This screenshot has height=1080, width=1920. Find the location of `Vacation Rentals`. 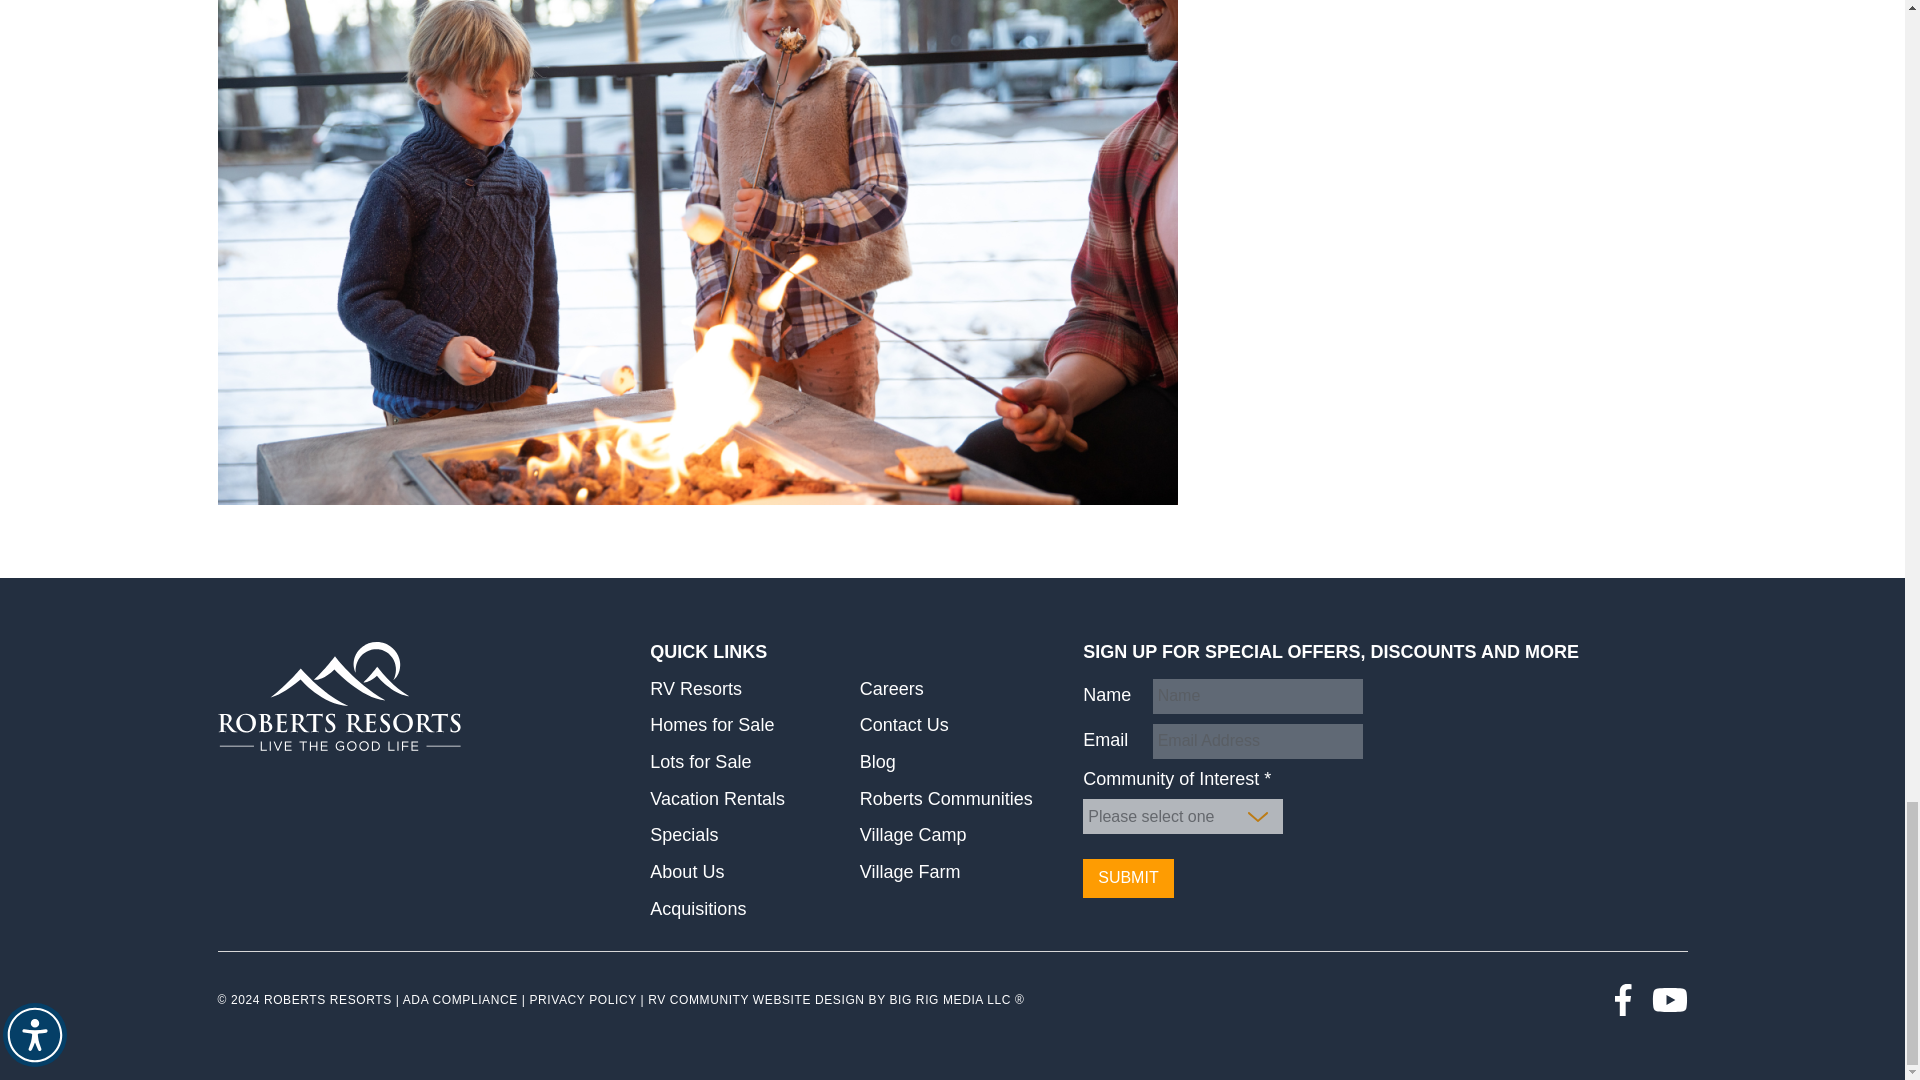

Vacation Rentals is located at coordinates (718, 798).